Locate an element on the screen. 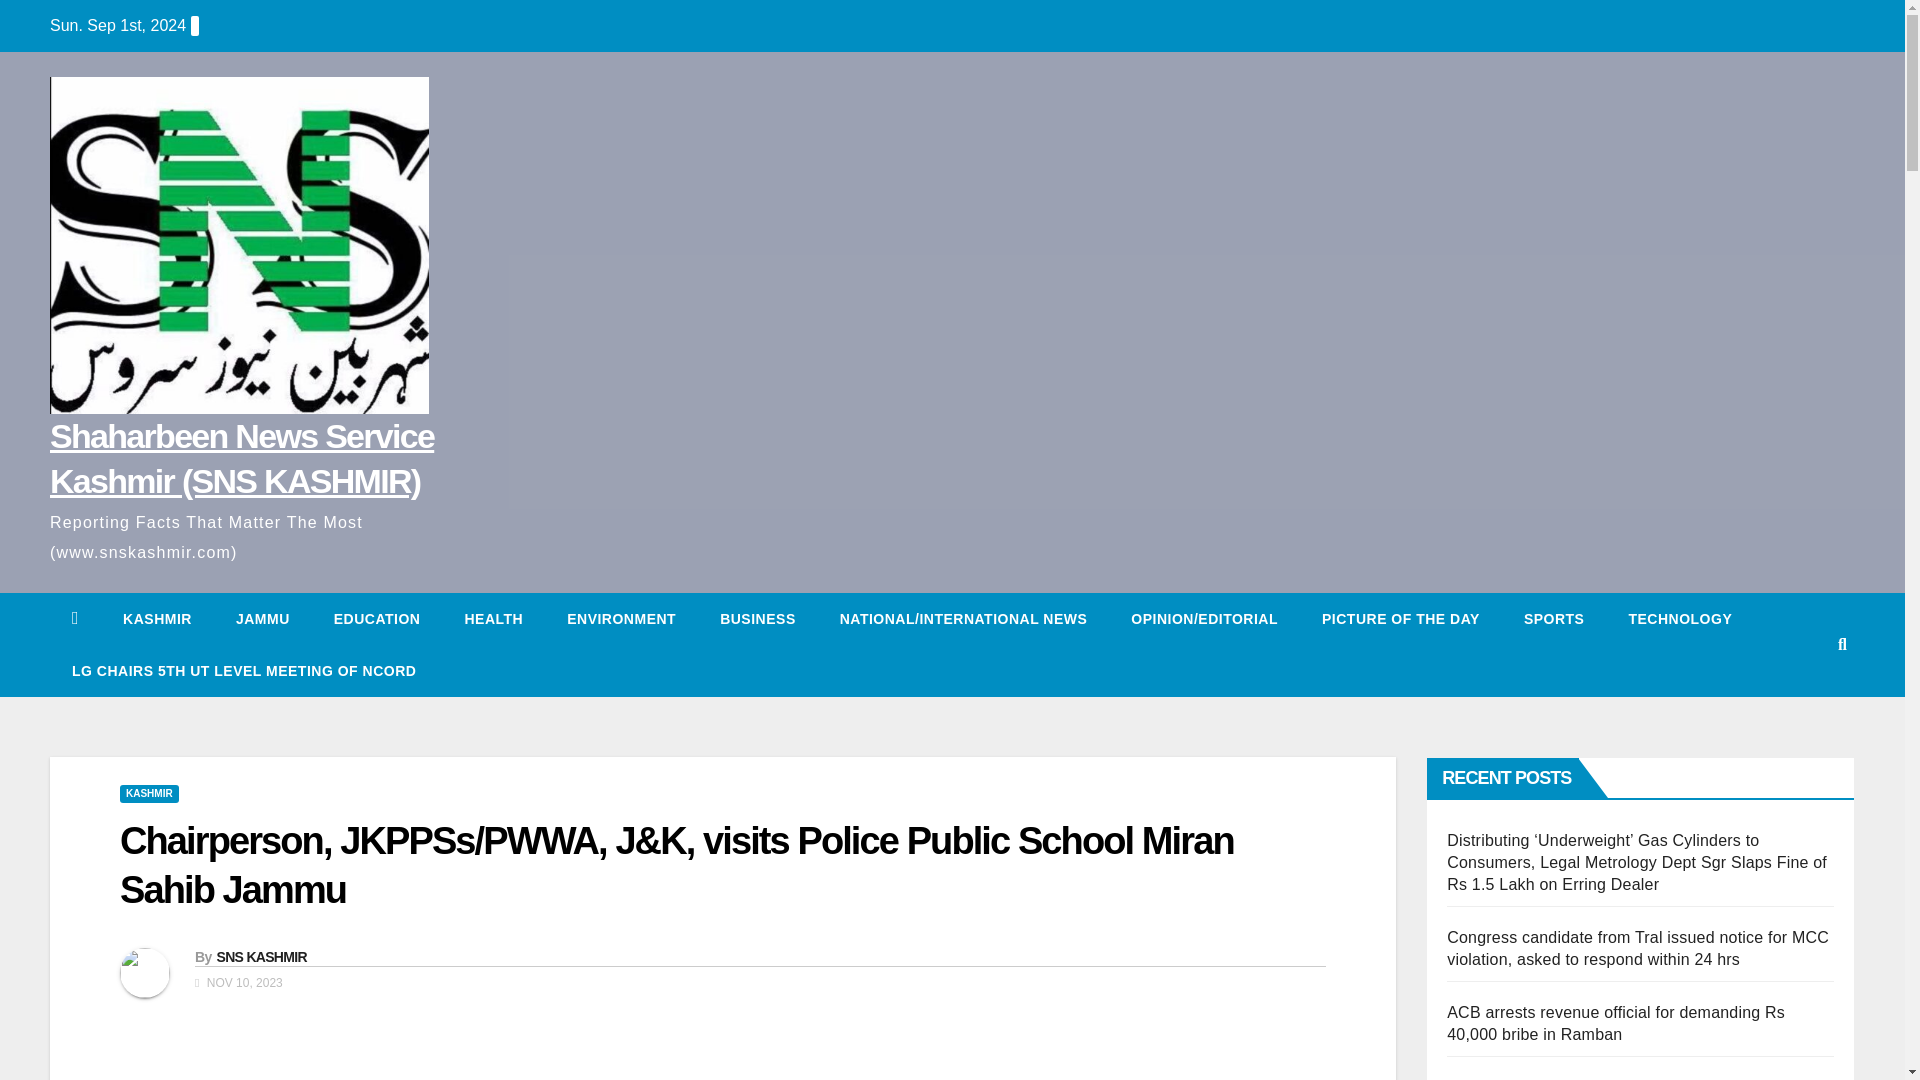 Image resolution: width=1920 pixels, height=1080 pixels. Technology is located at coordinates (1680, 618).